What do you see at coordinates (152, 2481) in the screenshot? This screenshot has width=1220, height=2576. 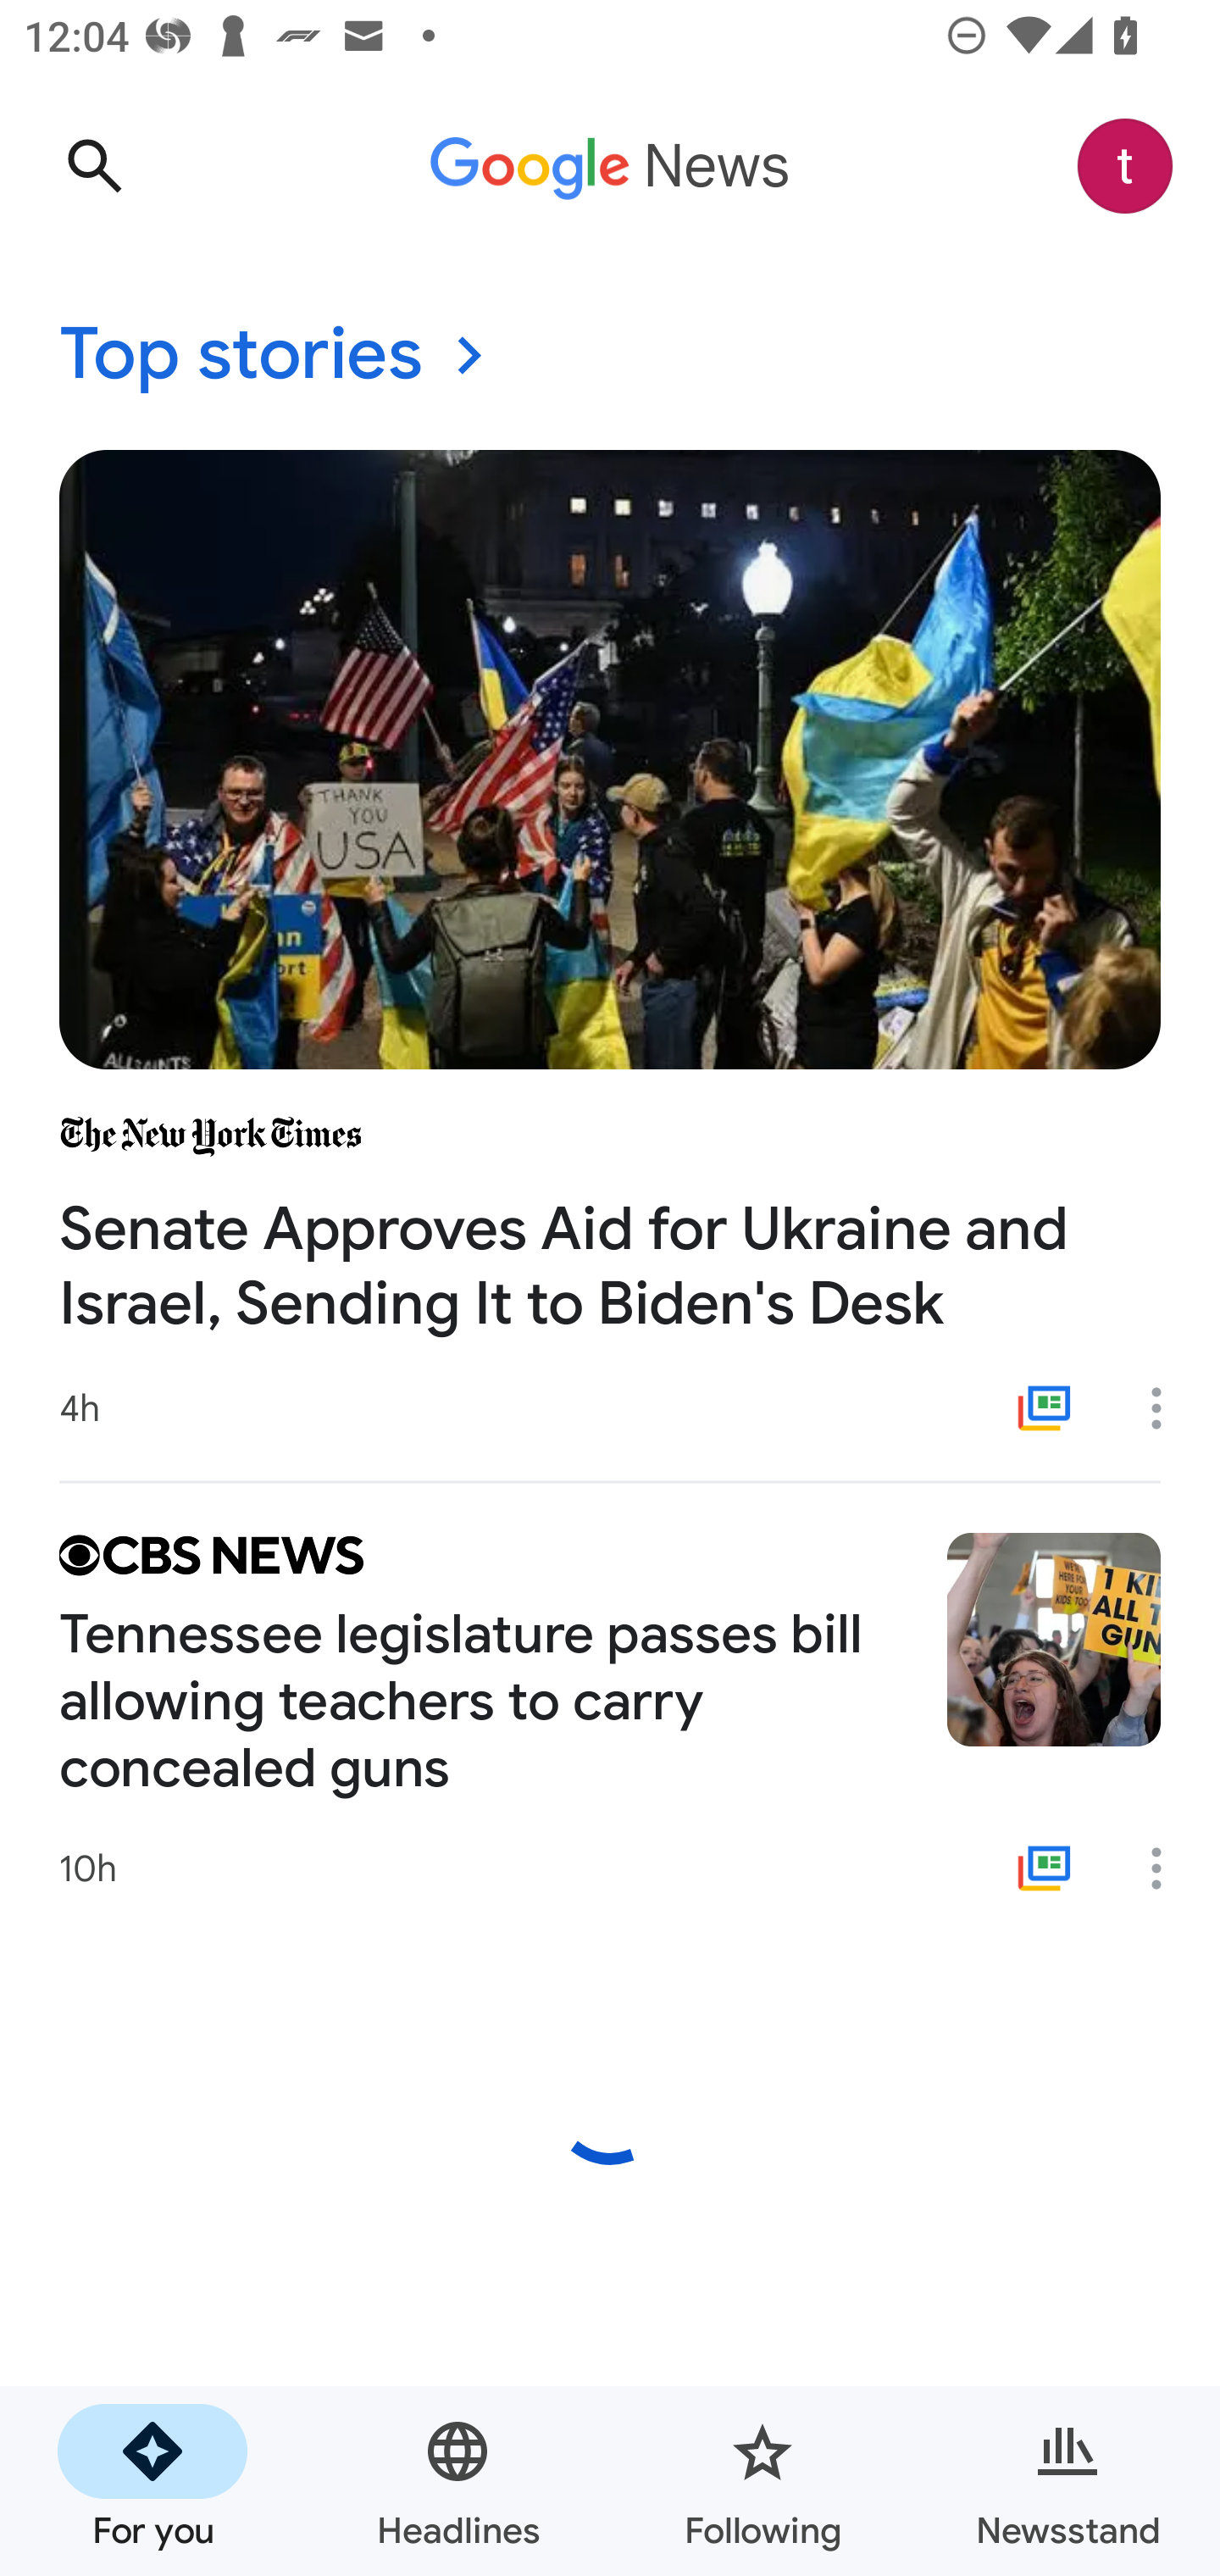 I see `For you` at bounding box center [152, 2481].